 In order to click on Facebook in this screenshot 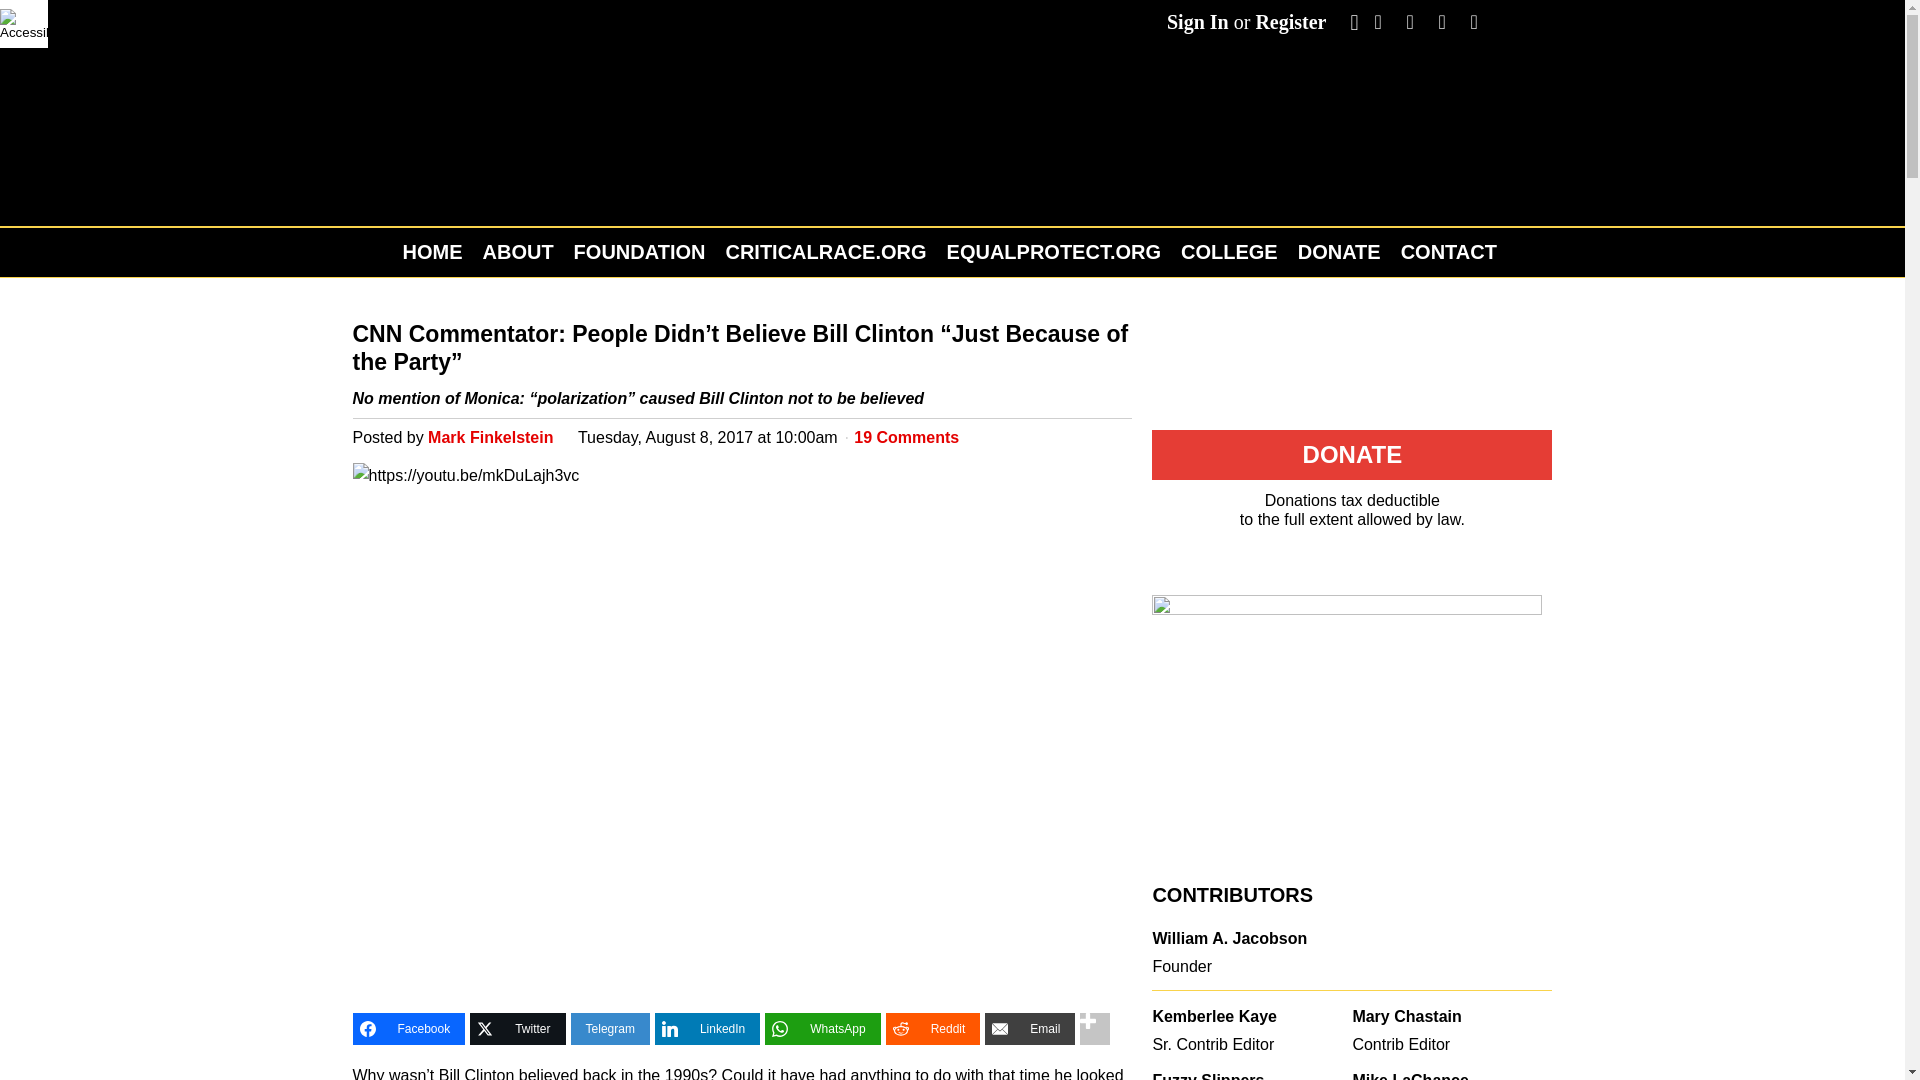, I will do `click(408, 1029)`.